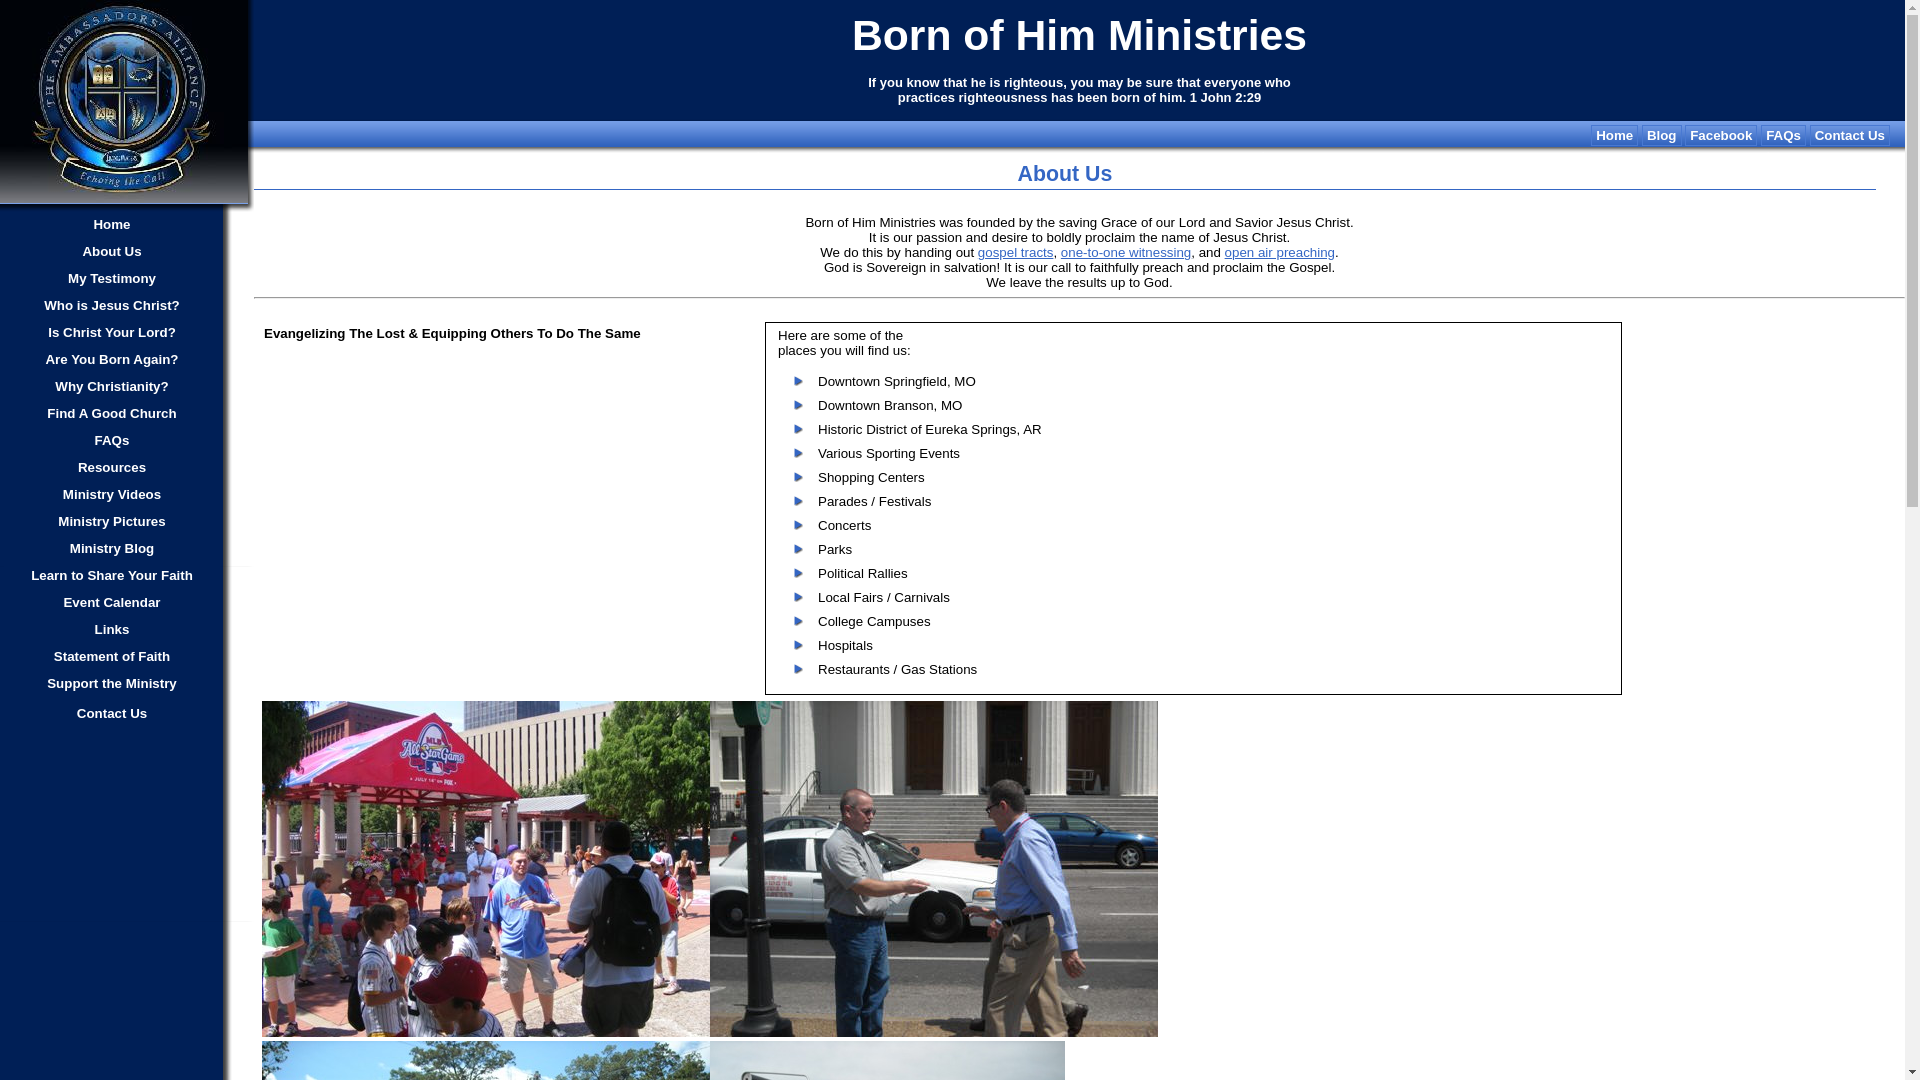 The width and height of the screenshot is (1920, 1080). I want to click on Contact Us, so click(112, 713).